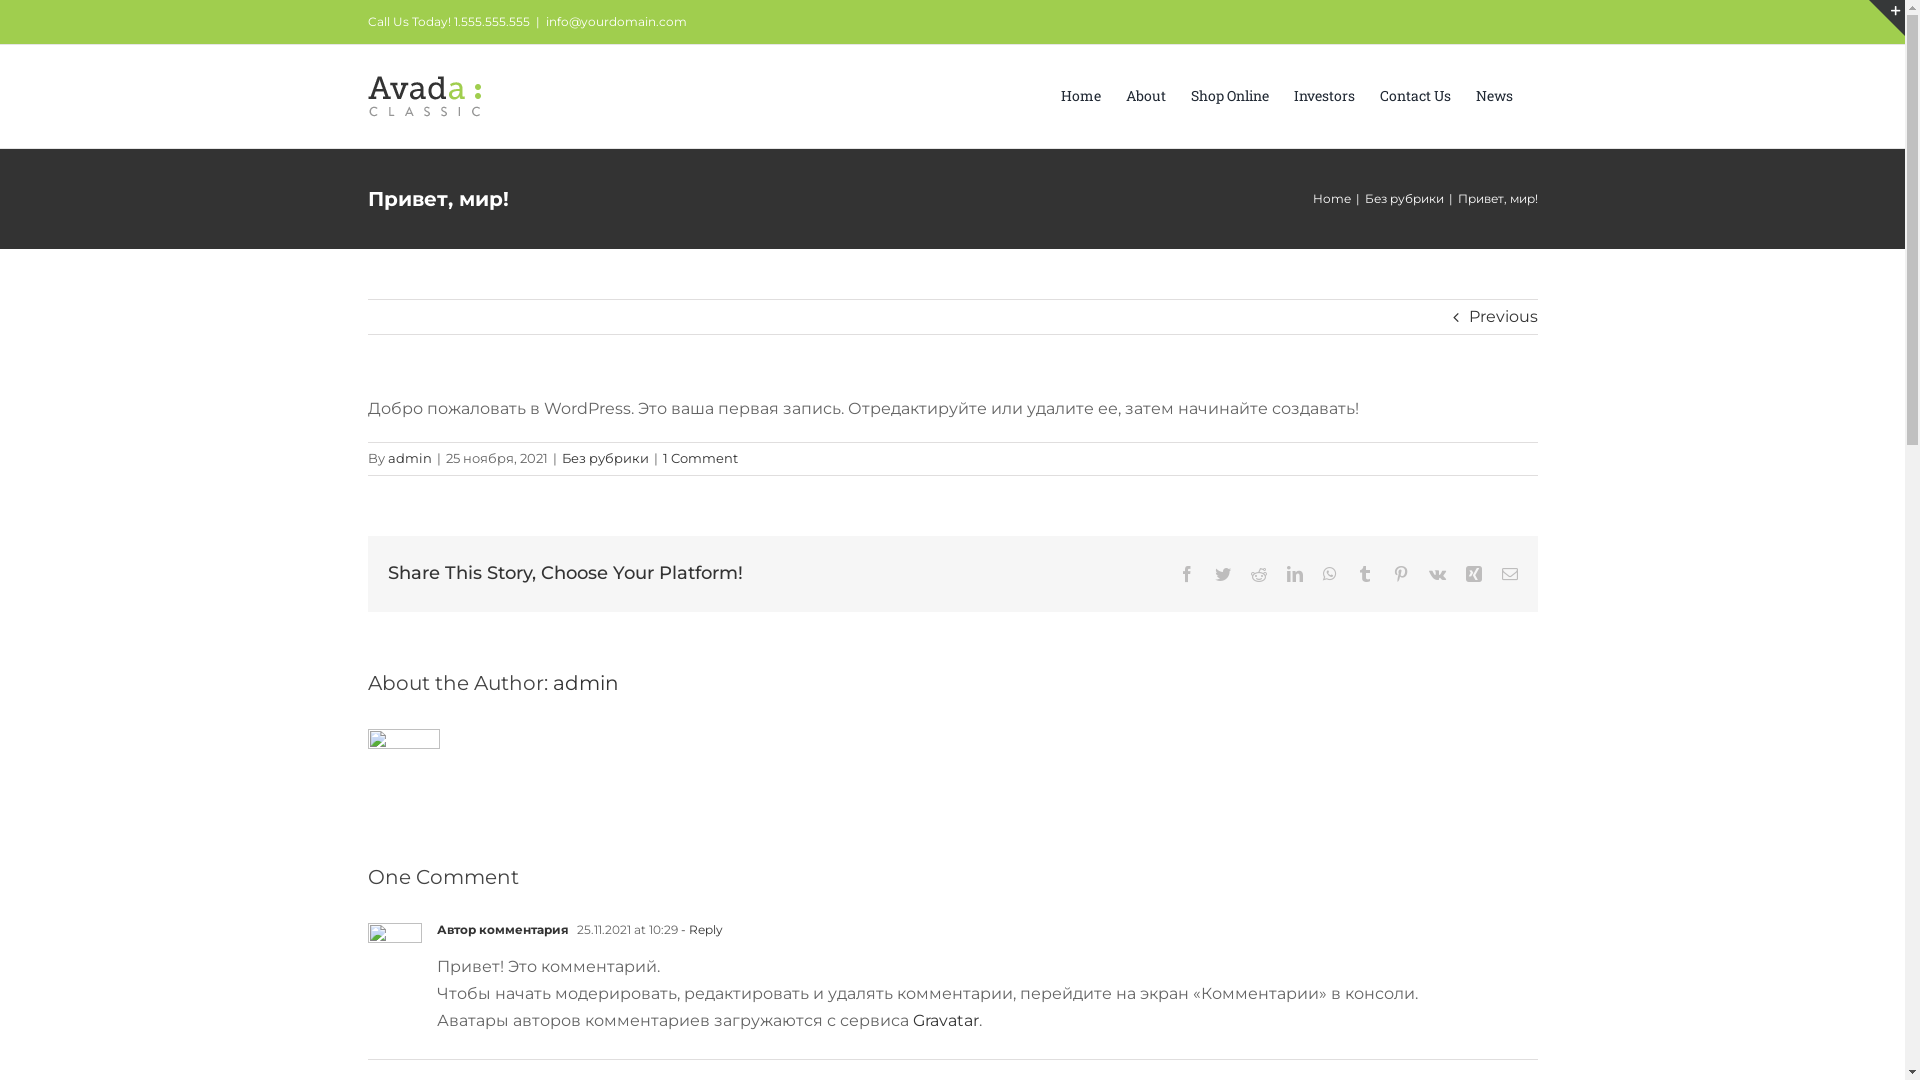  What do you see at coordinates (1229, 94) in the screenshot?
I see `Shop Online` at bounding box center [1229, 94].